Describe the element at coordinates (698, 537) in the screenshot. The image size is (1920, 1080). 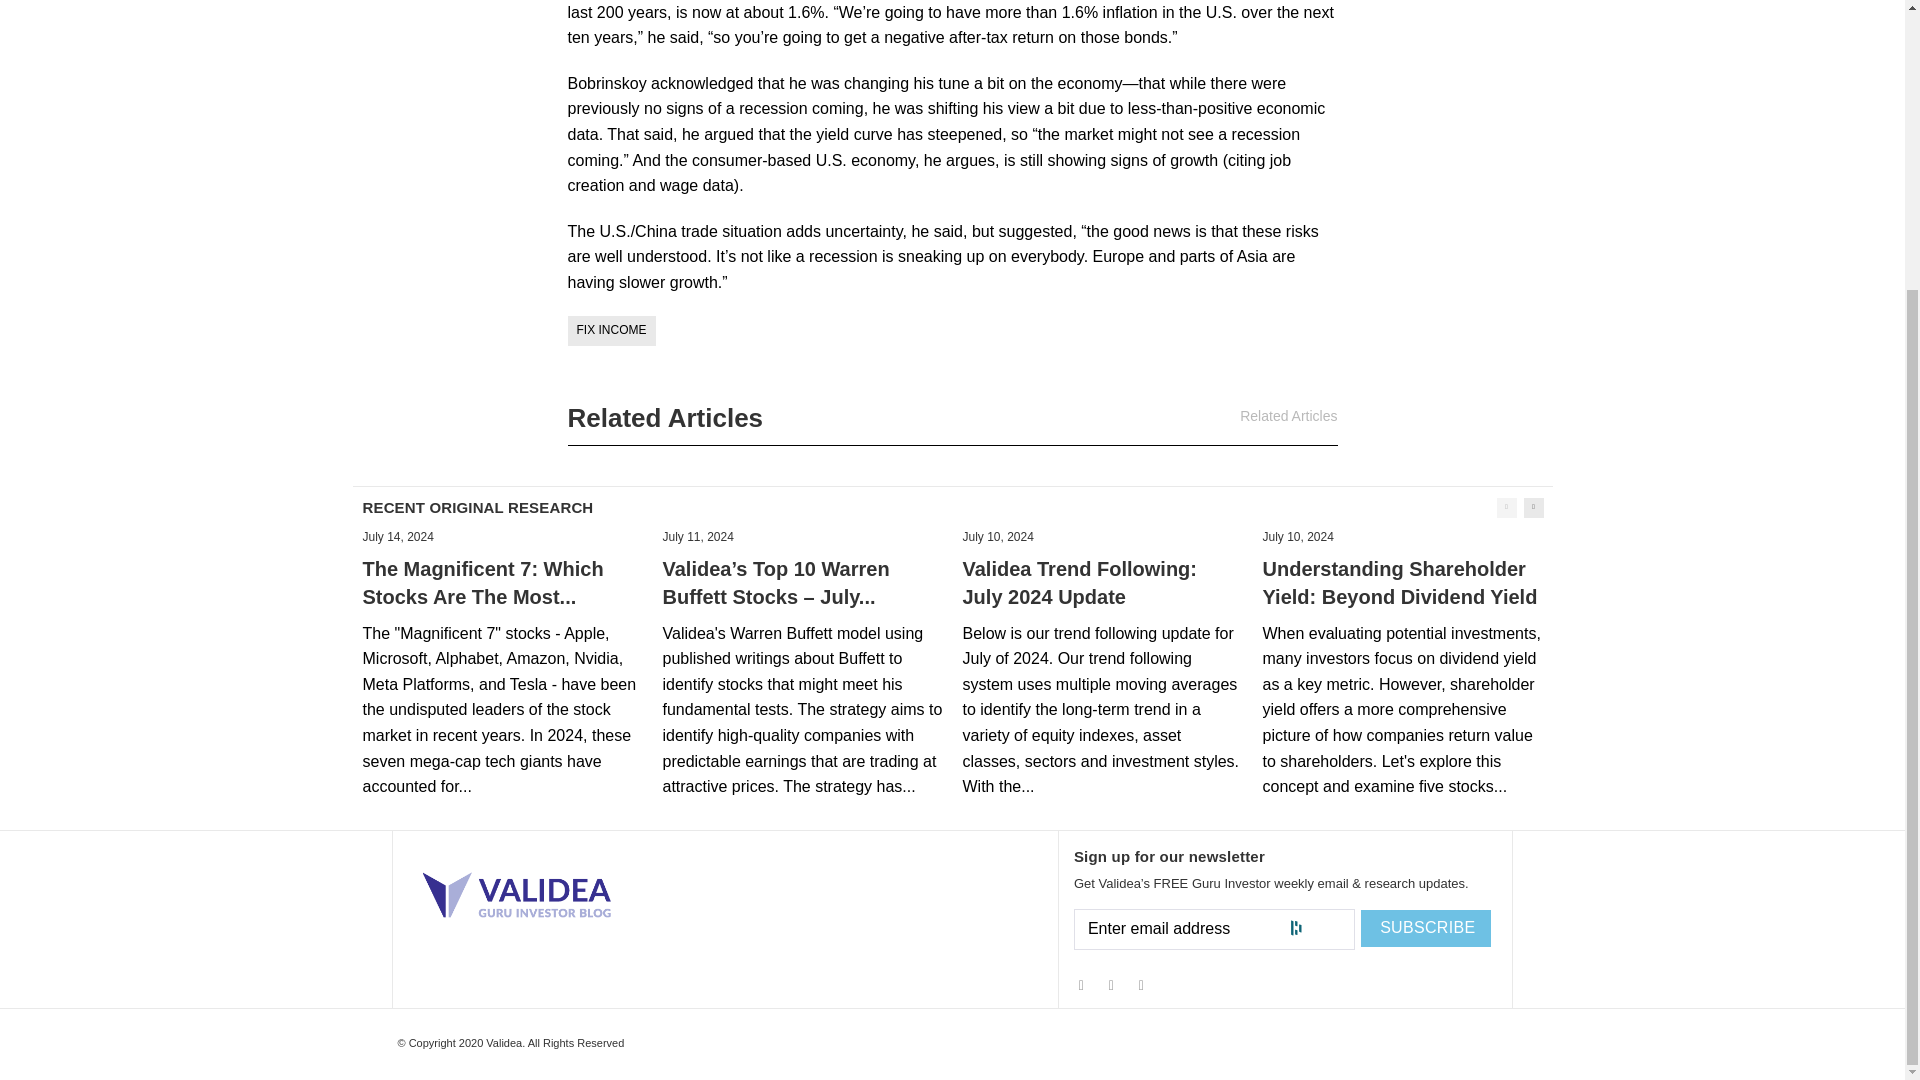
I see `July 11, 2024` at that location.